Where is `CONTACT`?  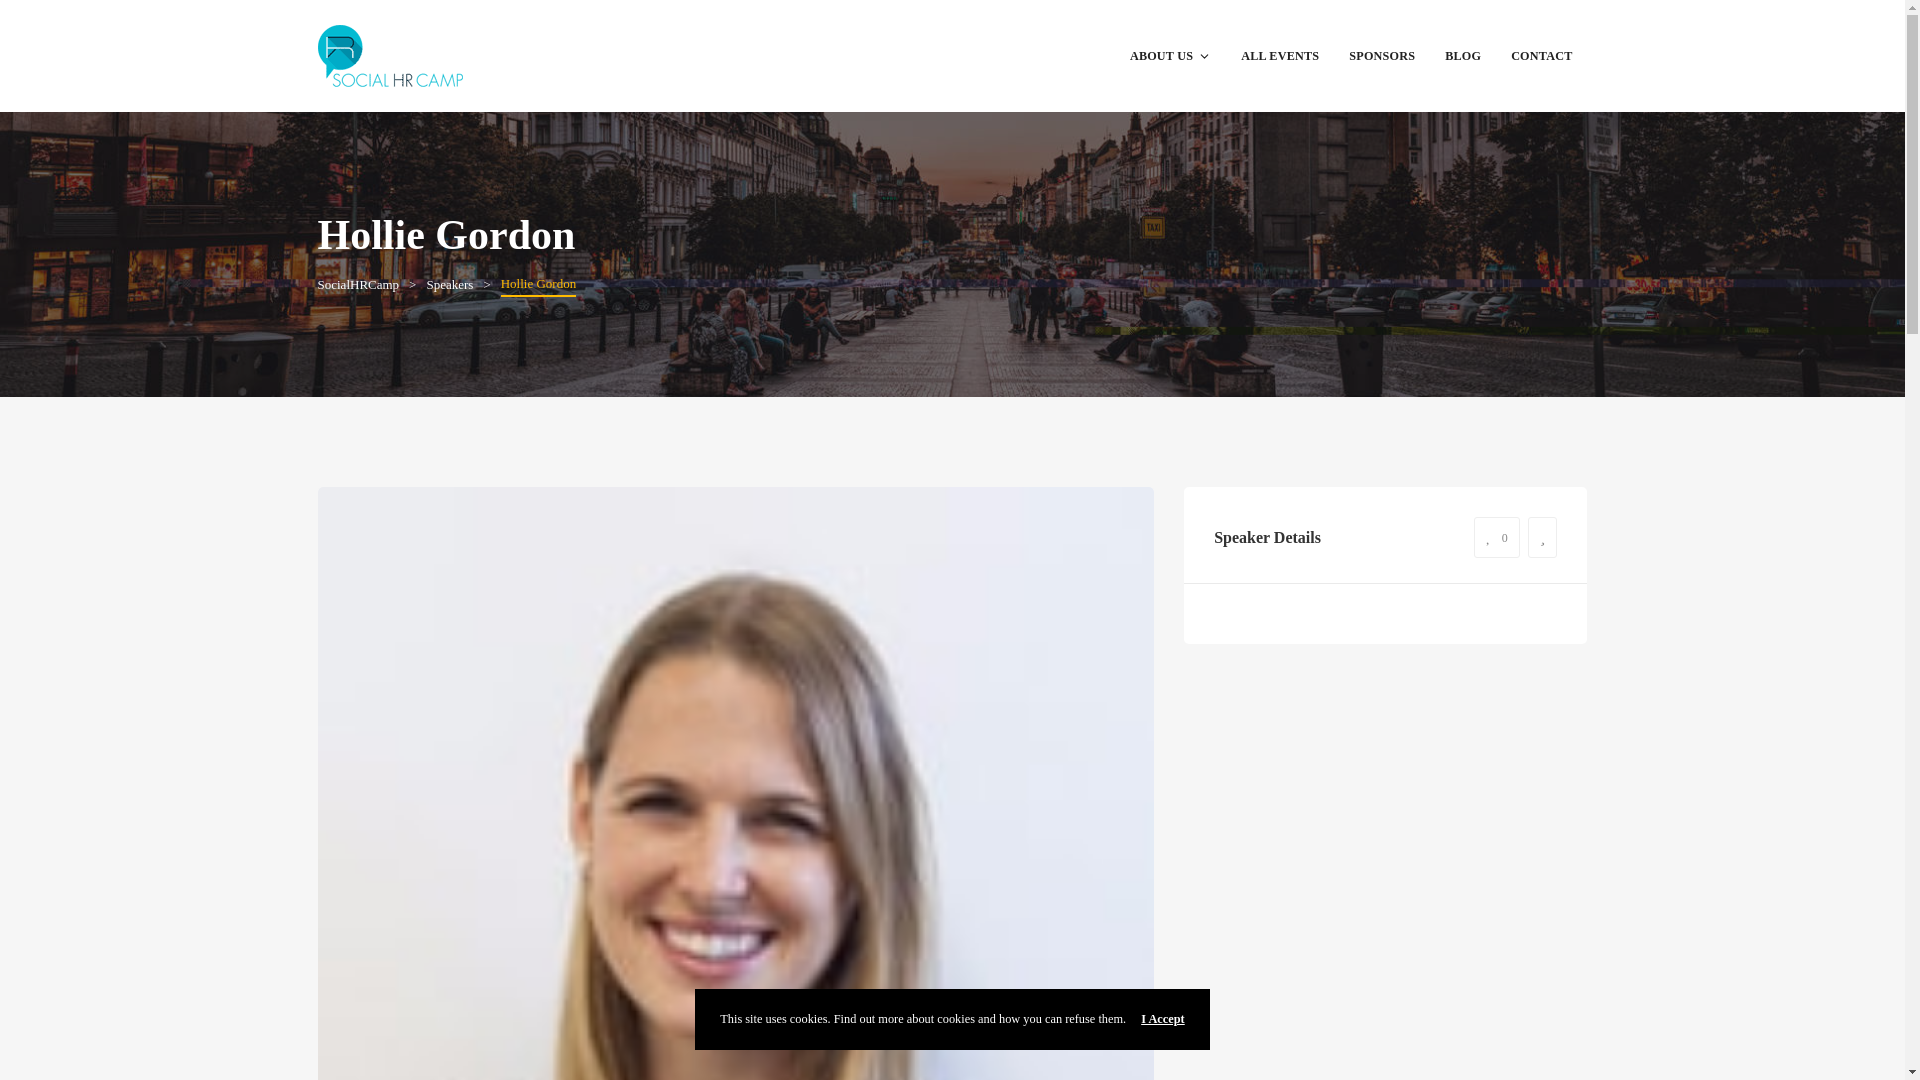
CONTACT is located at coordinates (1541, 56).